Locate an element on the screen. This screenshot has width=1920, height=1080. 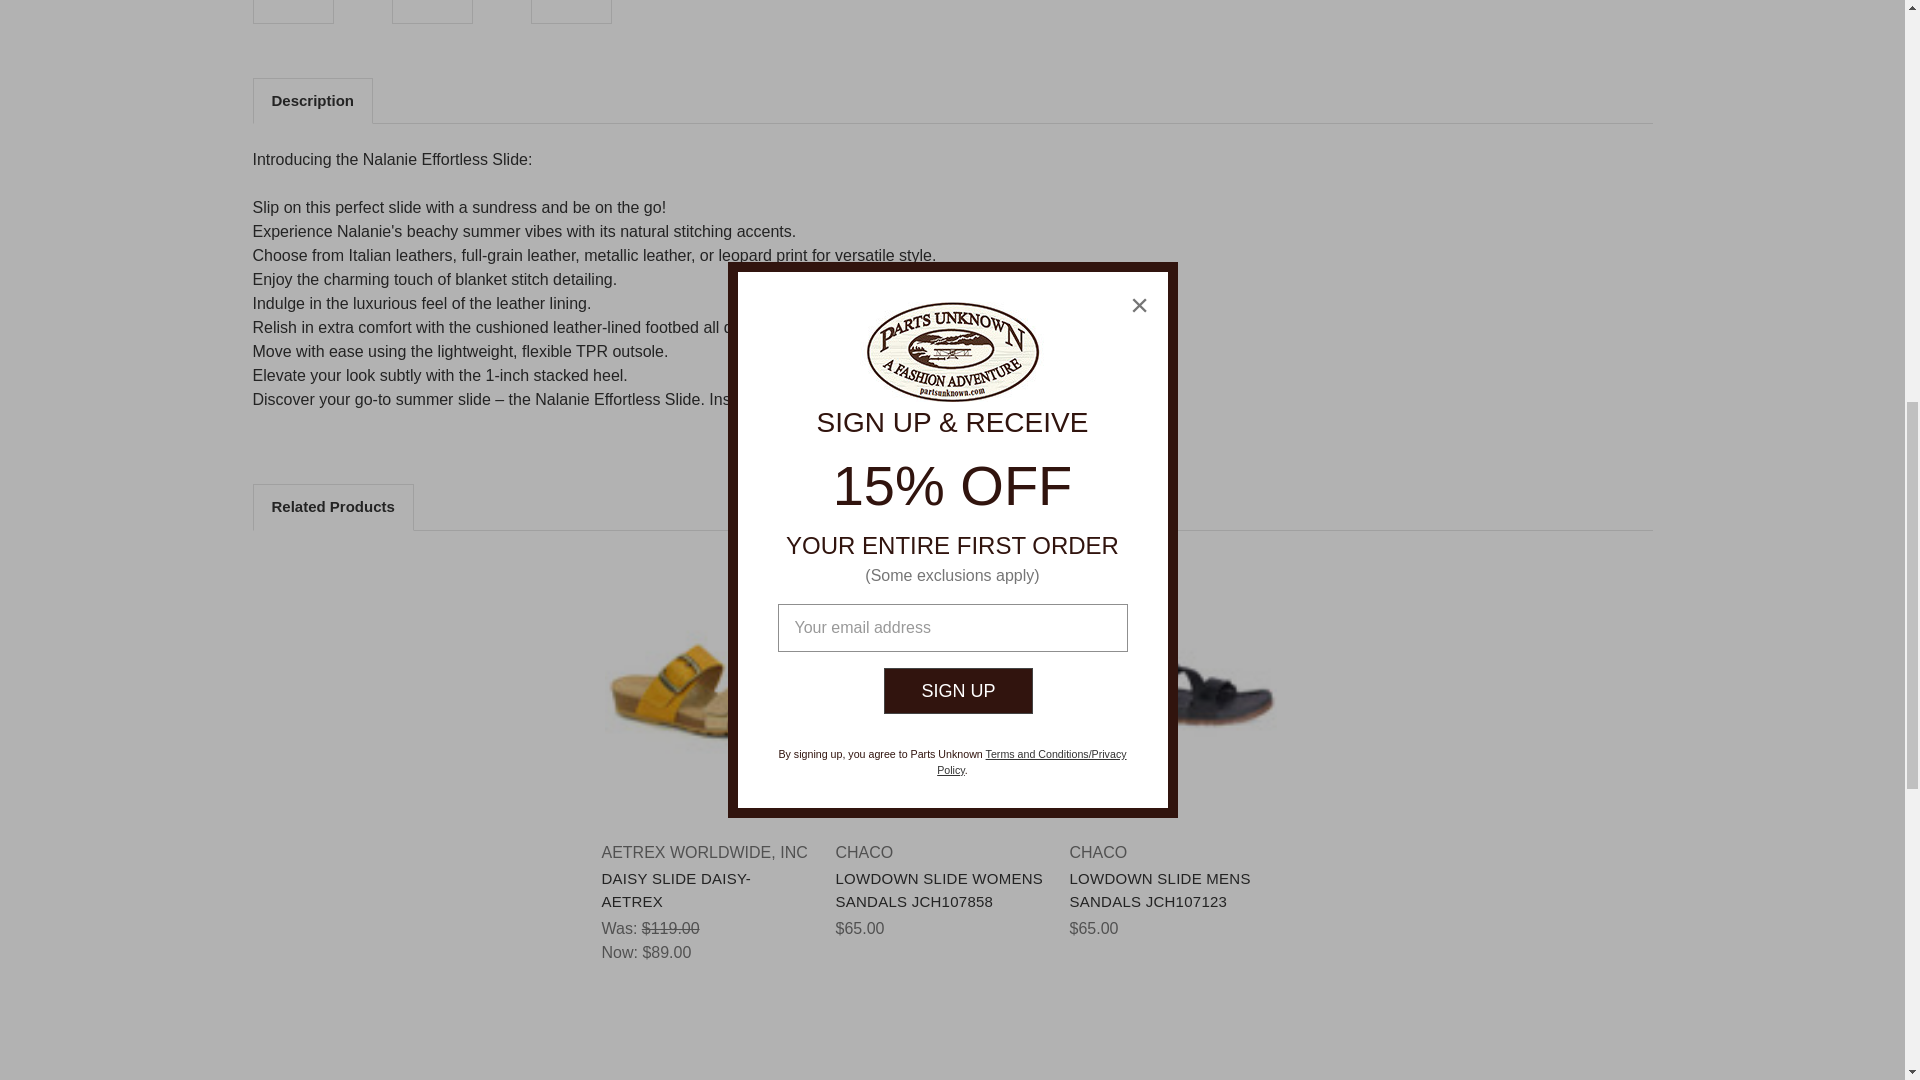
NALANIE SLIDE NALANIE is located at coordinates (432, 10).